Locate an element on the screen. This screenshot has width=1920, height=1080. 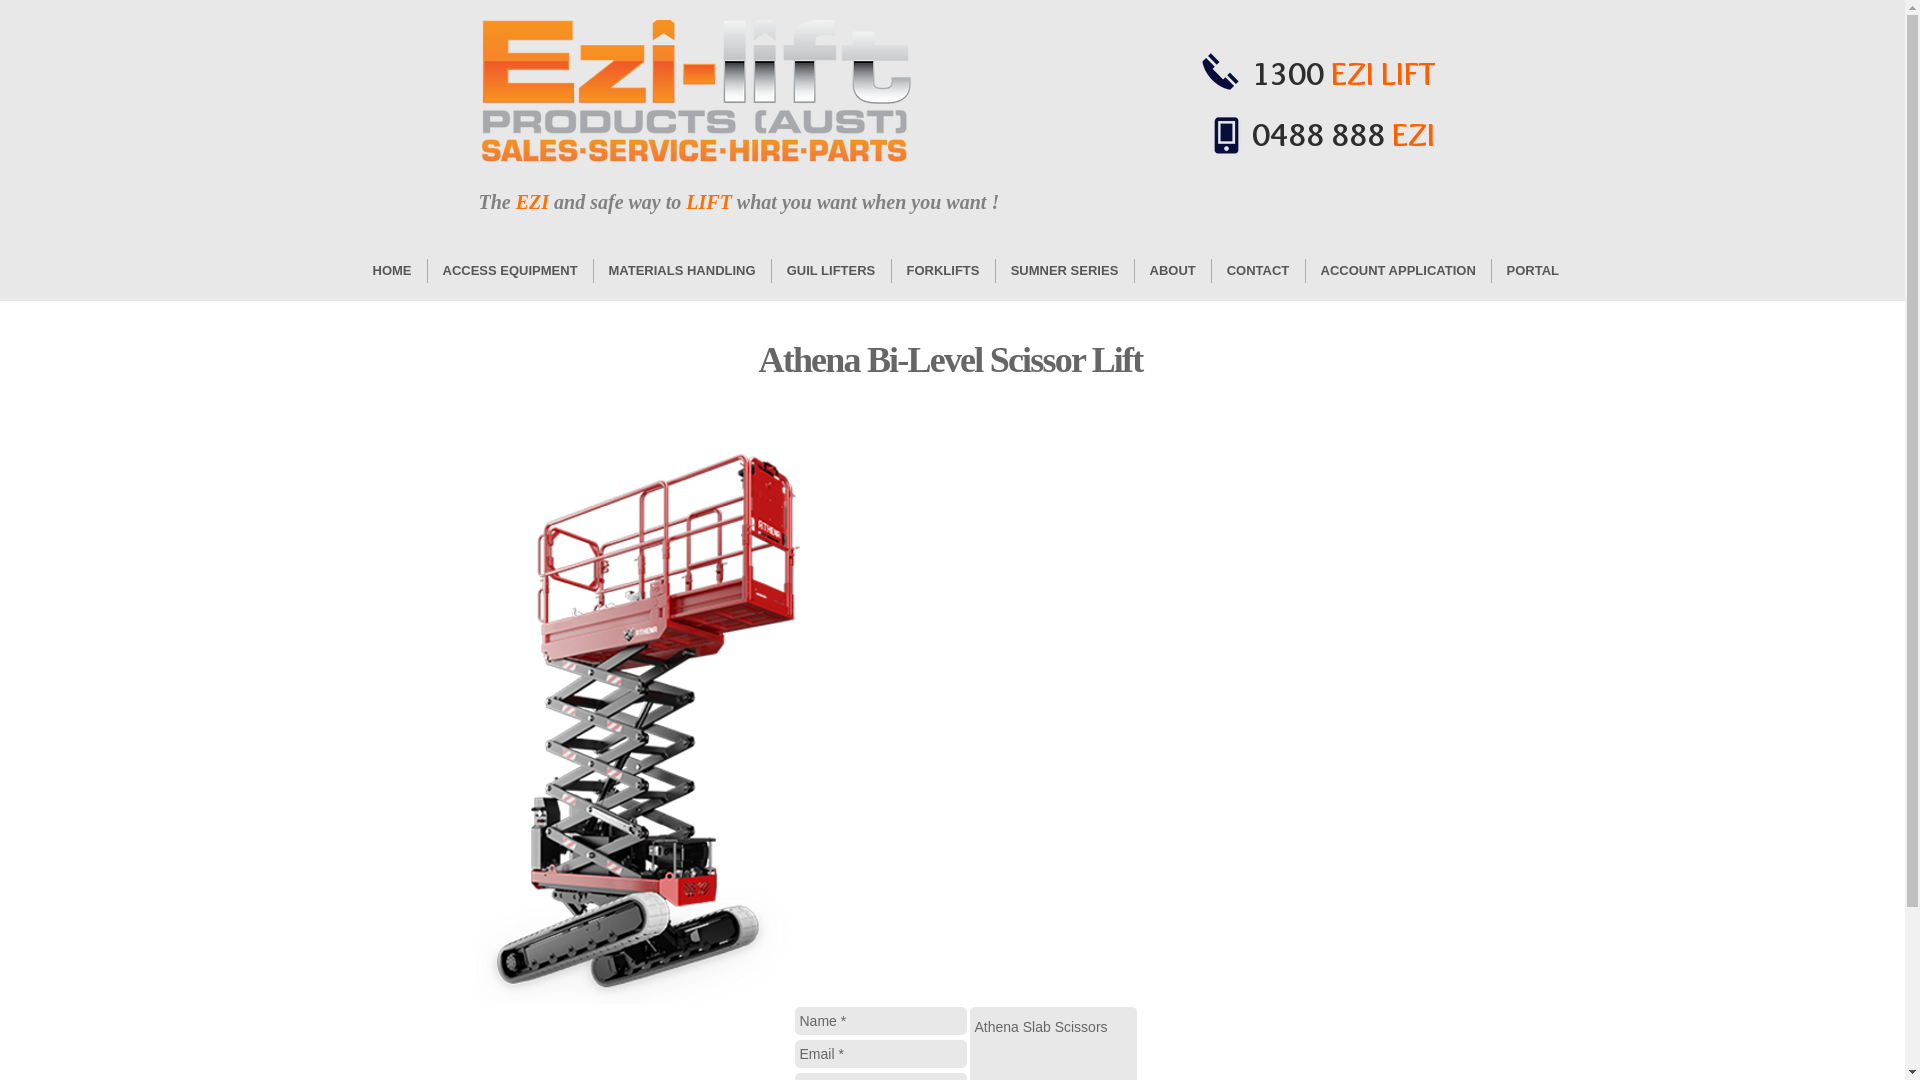
CONTACT is located at coordinates (1258, 271).